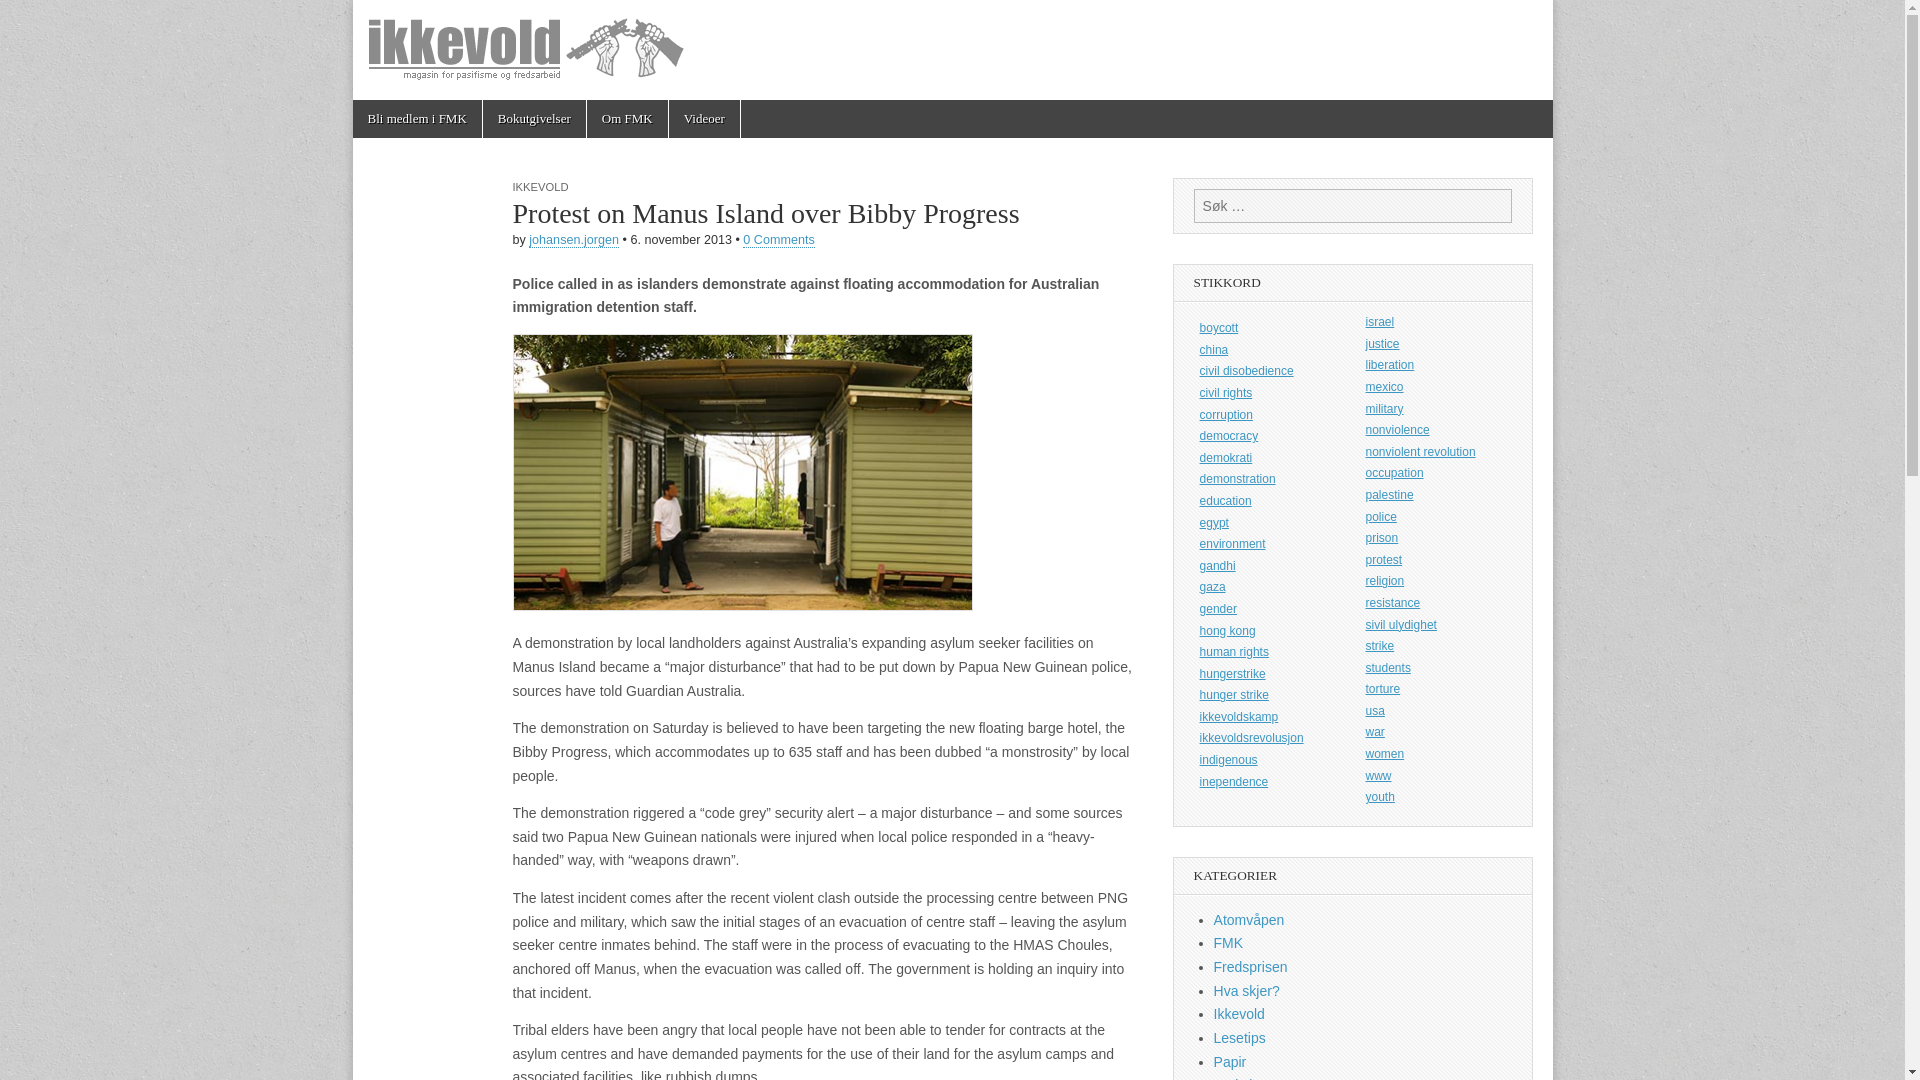 This screenshot has height=1080, width=1920. I want to click on indigenous, so click(1270, 760).